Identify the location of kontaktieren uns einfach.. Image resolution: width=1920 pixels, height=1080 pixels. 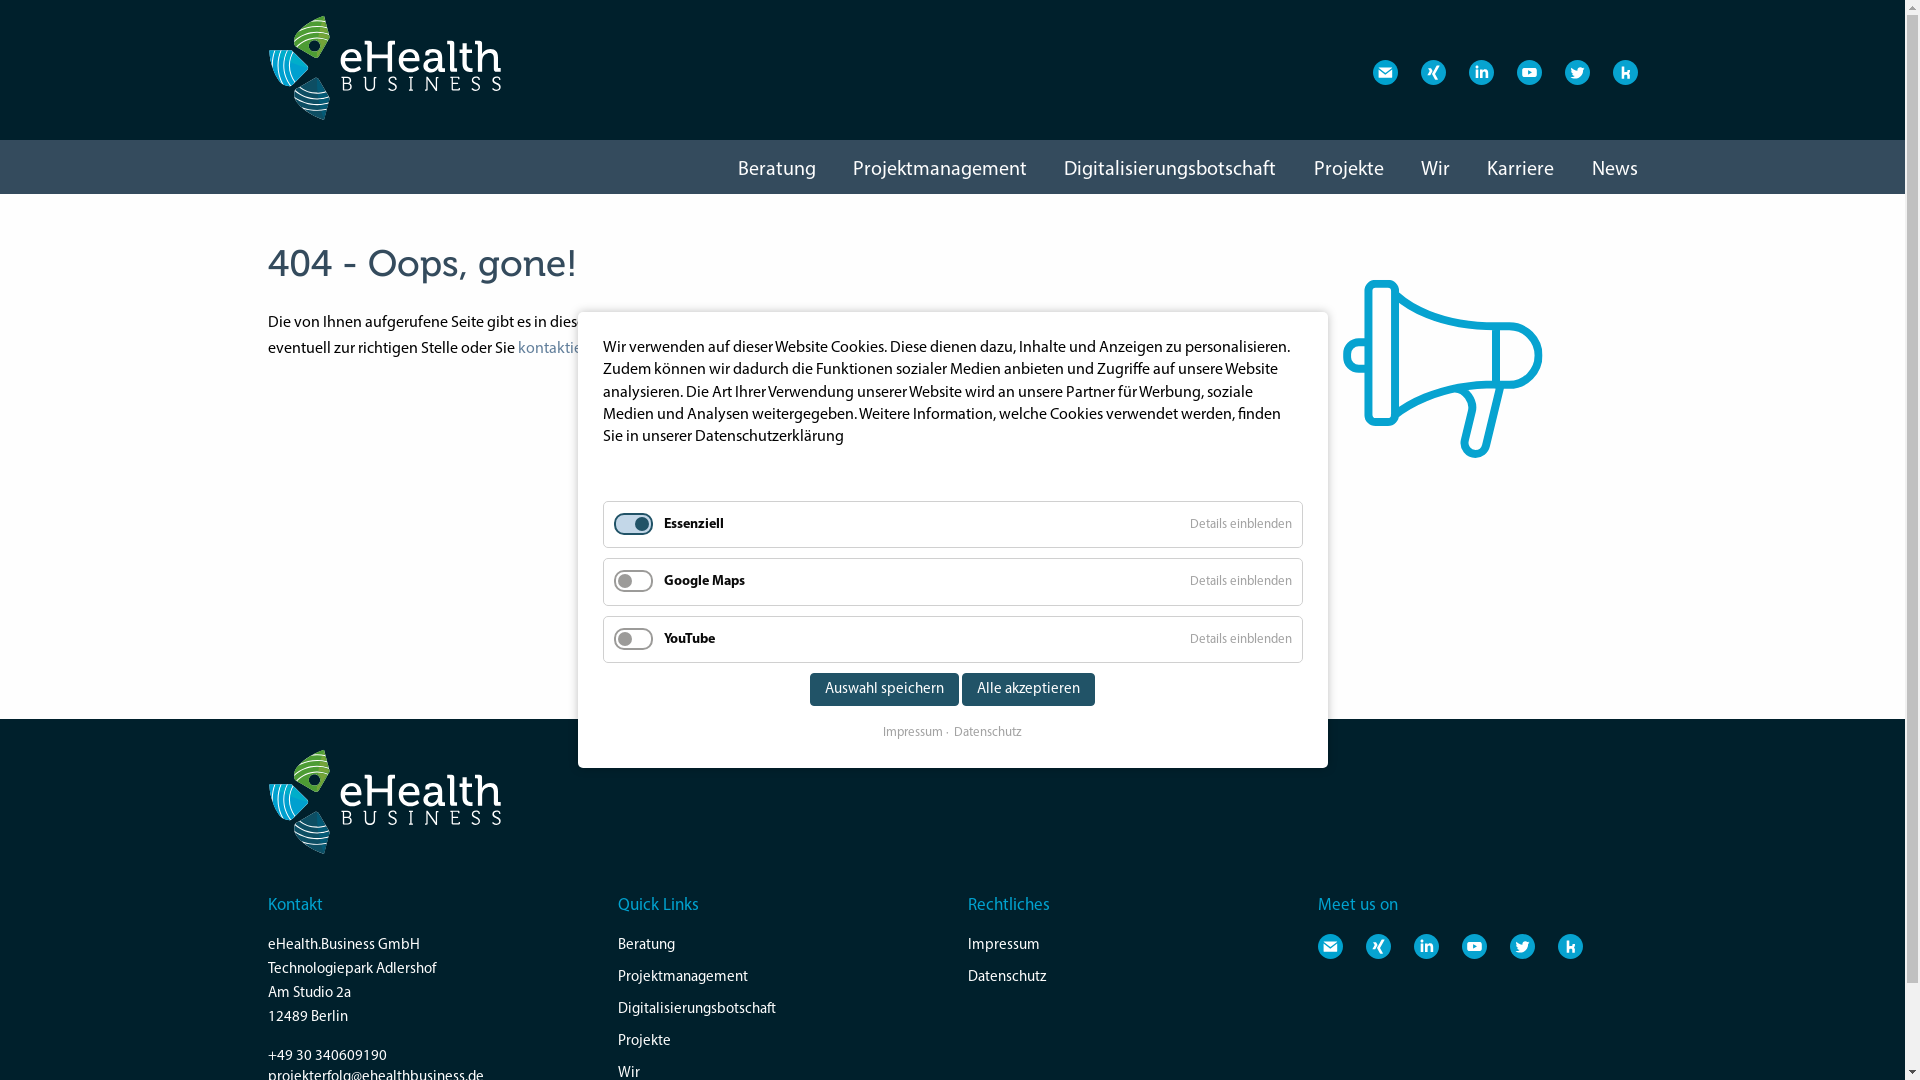
(602, 350).